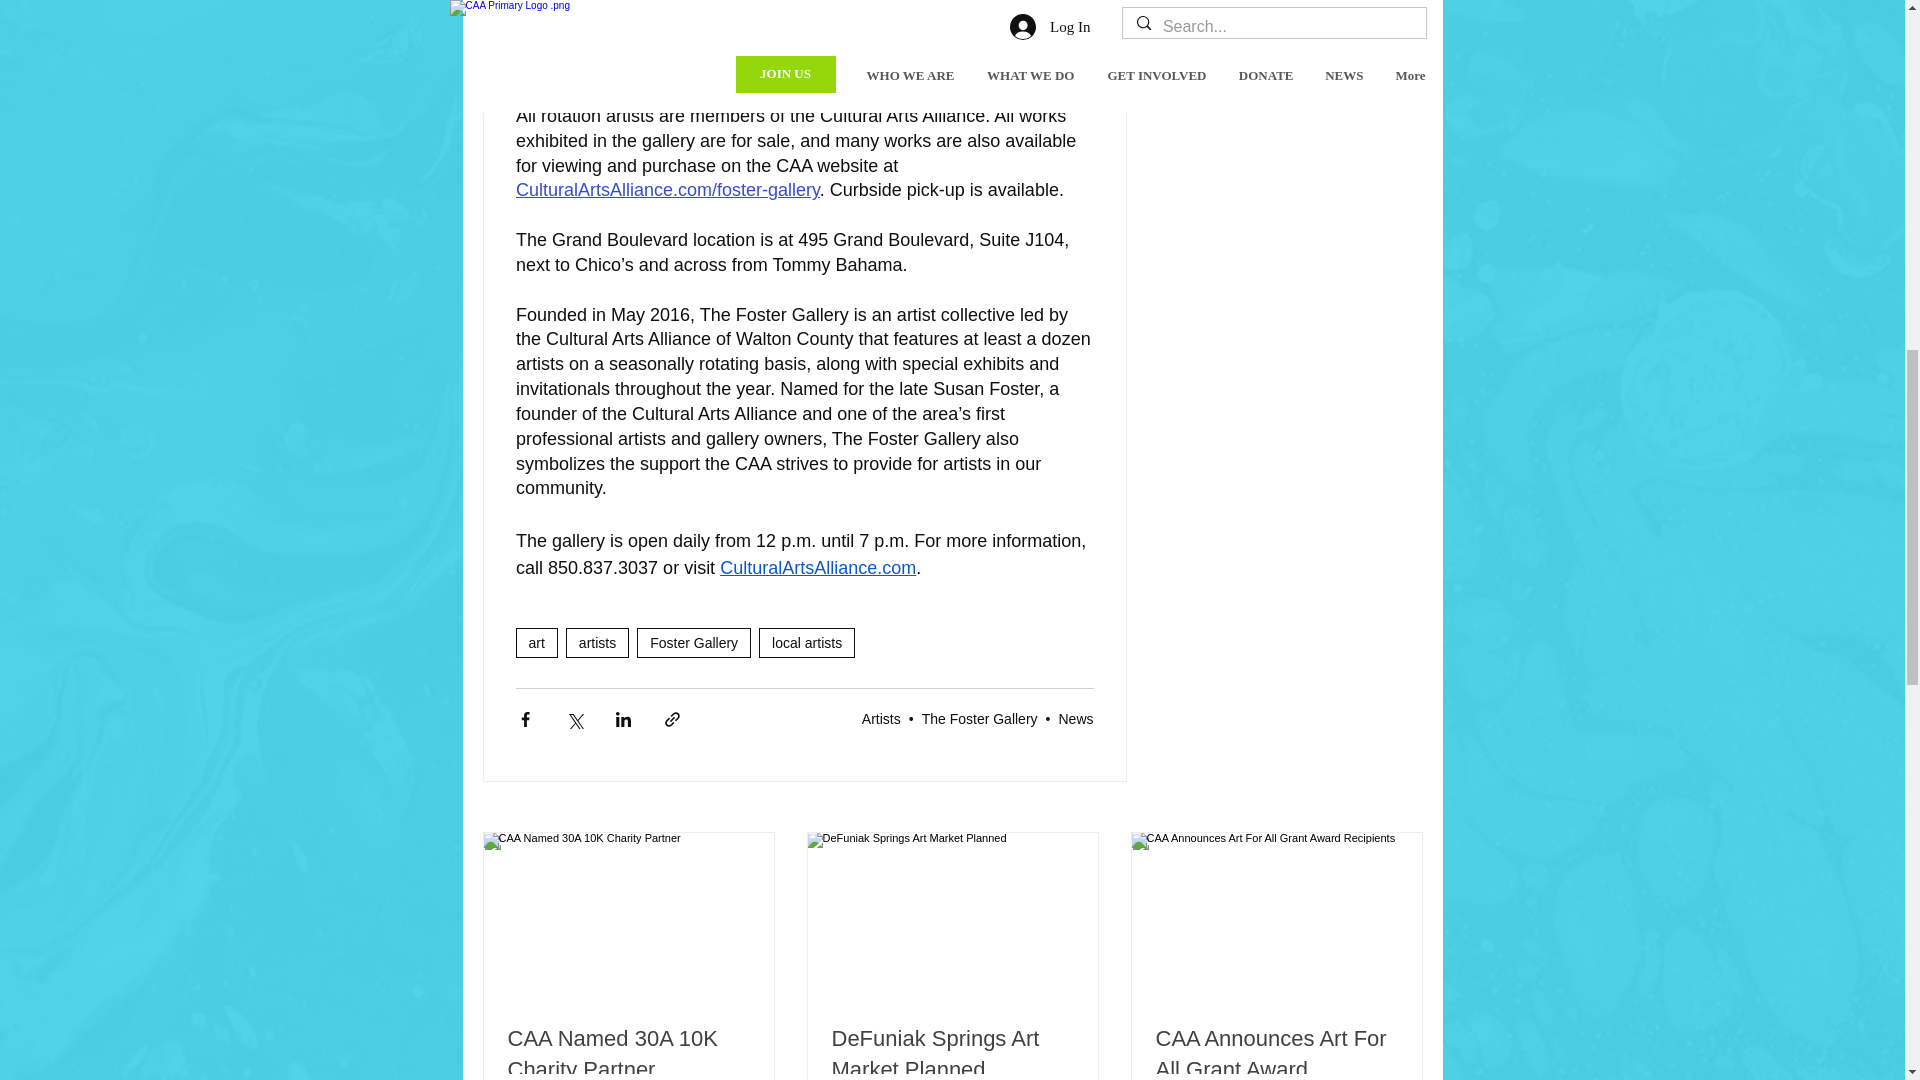 The height and width of the screenshot is (1080, 1920). I want to click on art, so click(537, 642).